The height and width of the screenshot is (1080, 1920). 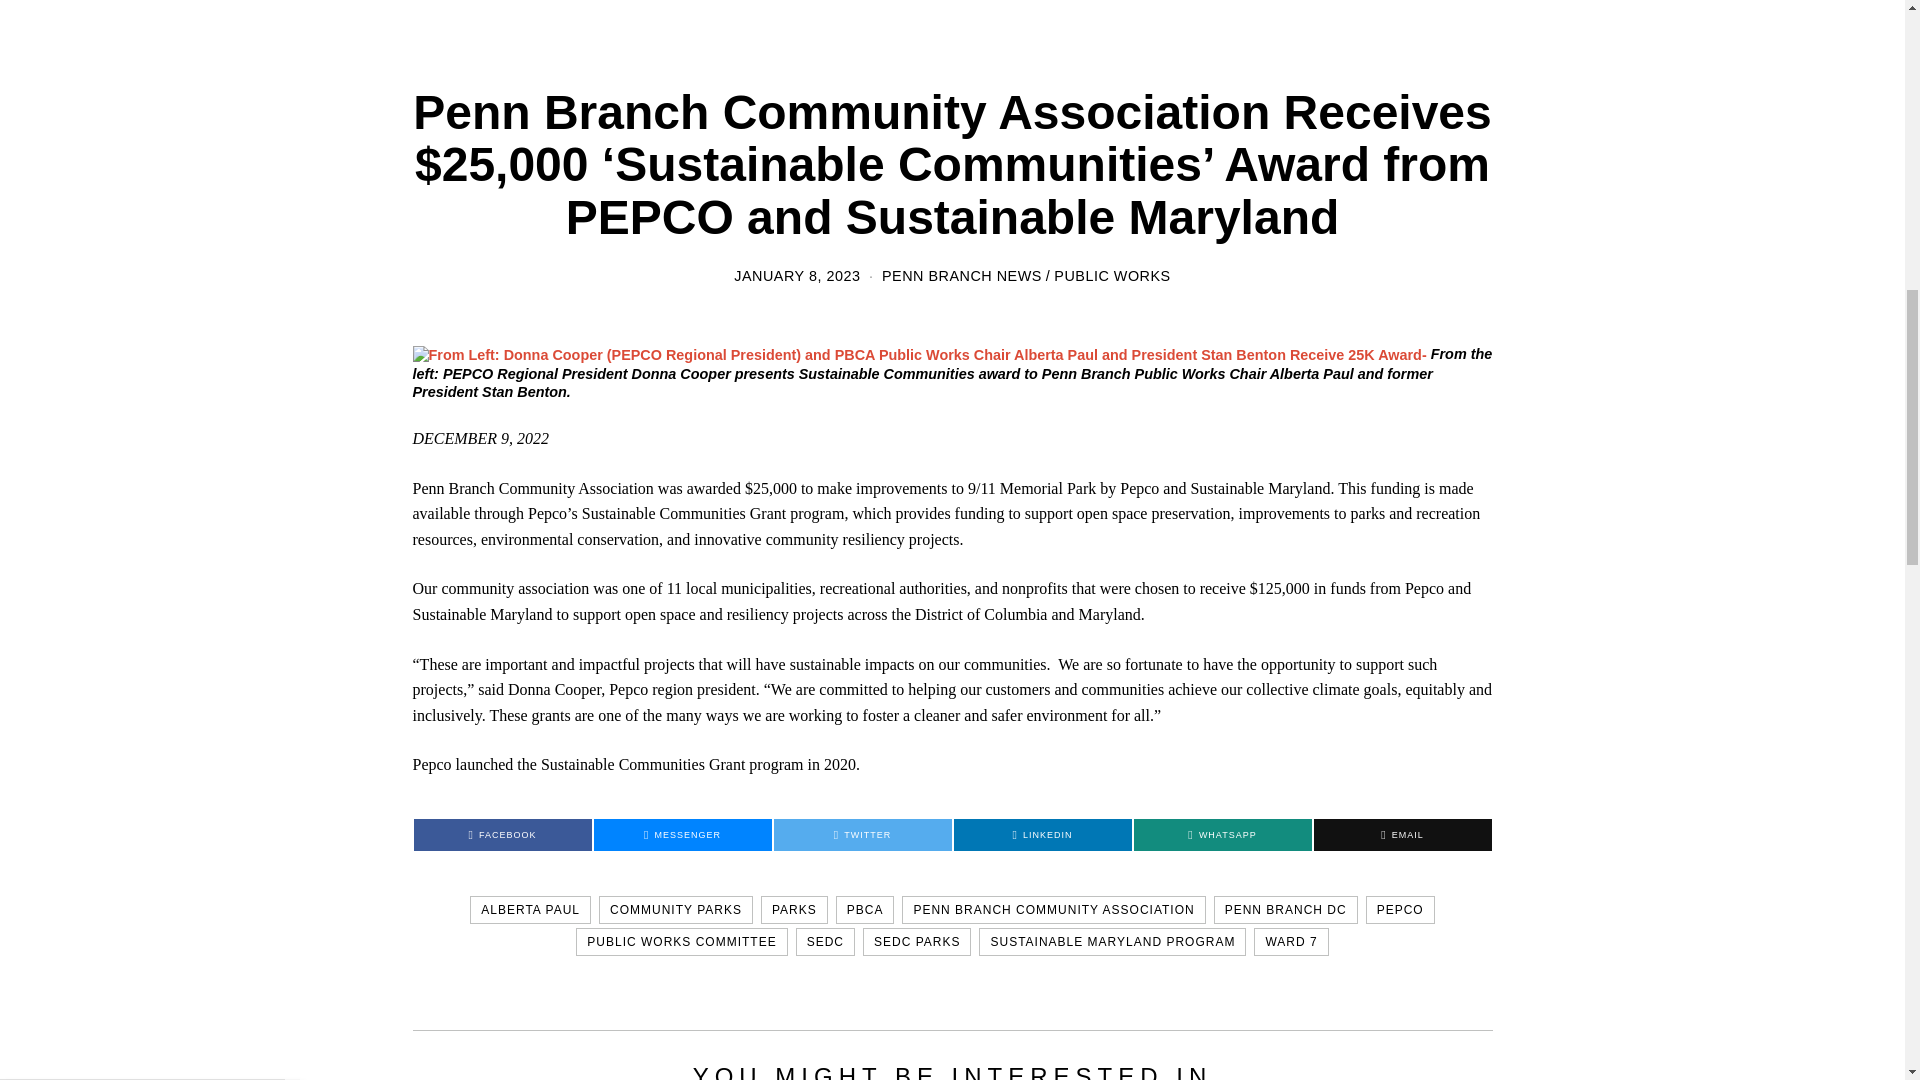 What do you see at coordinates (1043, 834) in the screenshot?
I see `Linkedin` at bounding box center [1043, 834].